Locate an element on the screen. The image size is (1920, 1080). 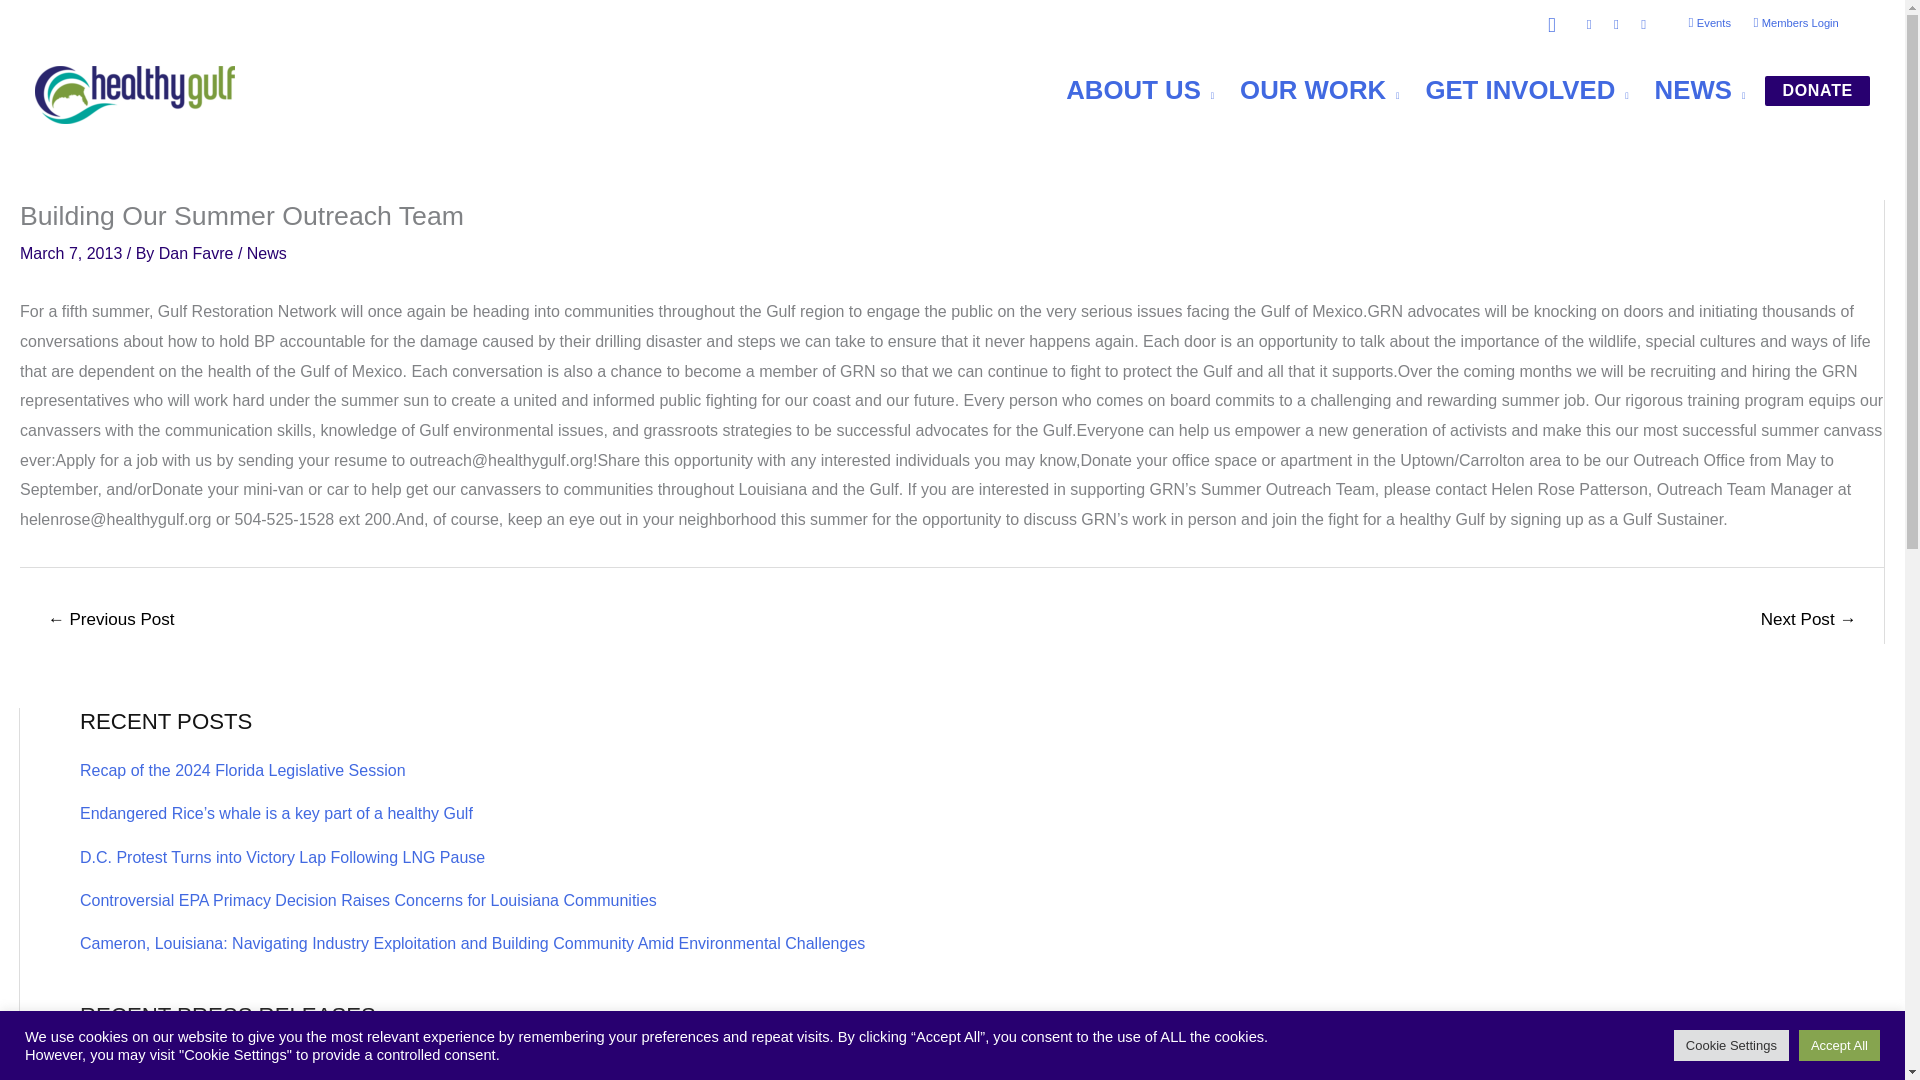
DONATE is located at coordinates (1817, 90).